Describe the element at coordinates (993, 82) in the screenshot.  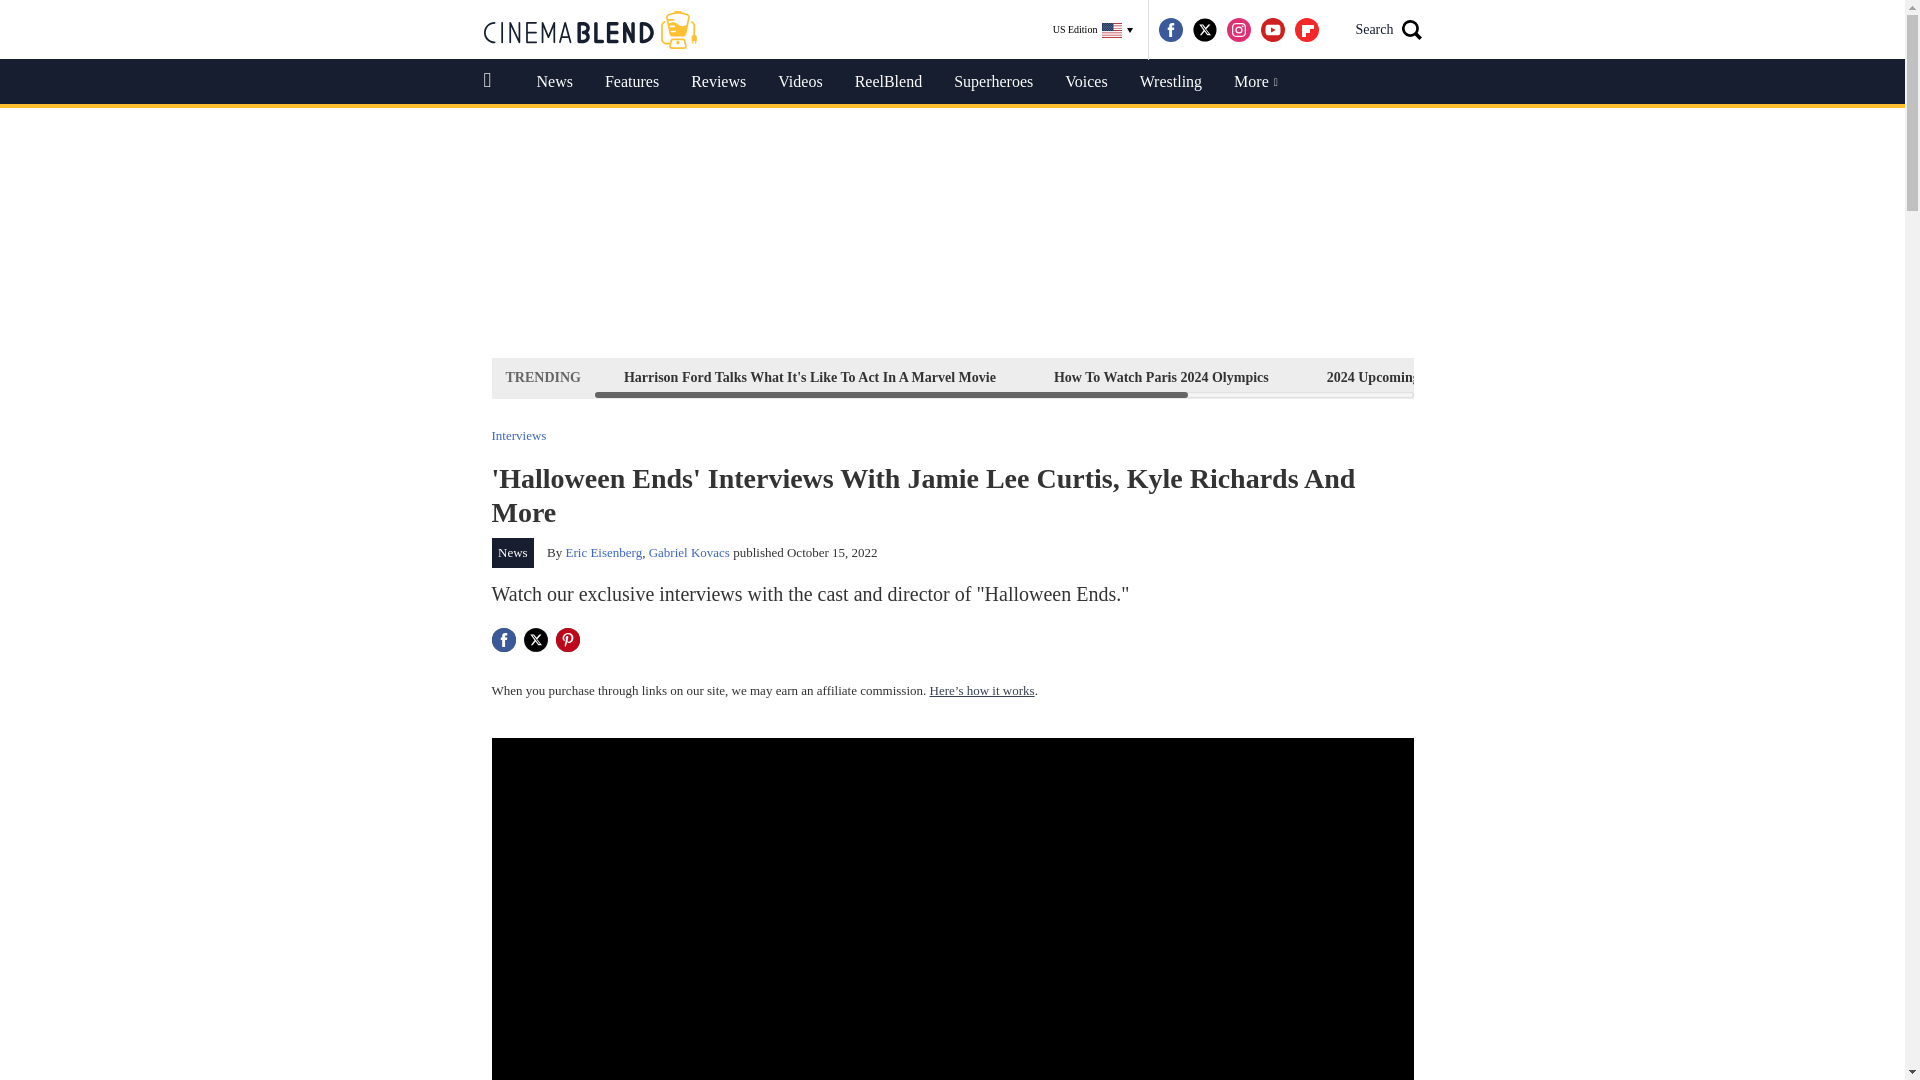
I see `Superheroes` at that location.